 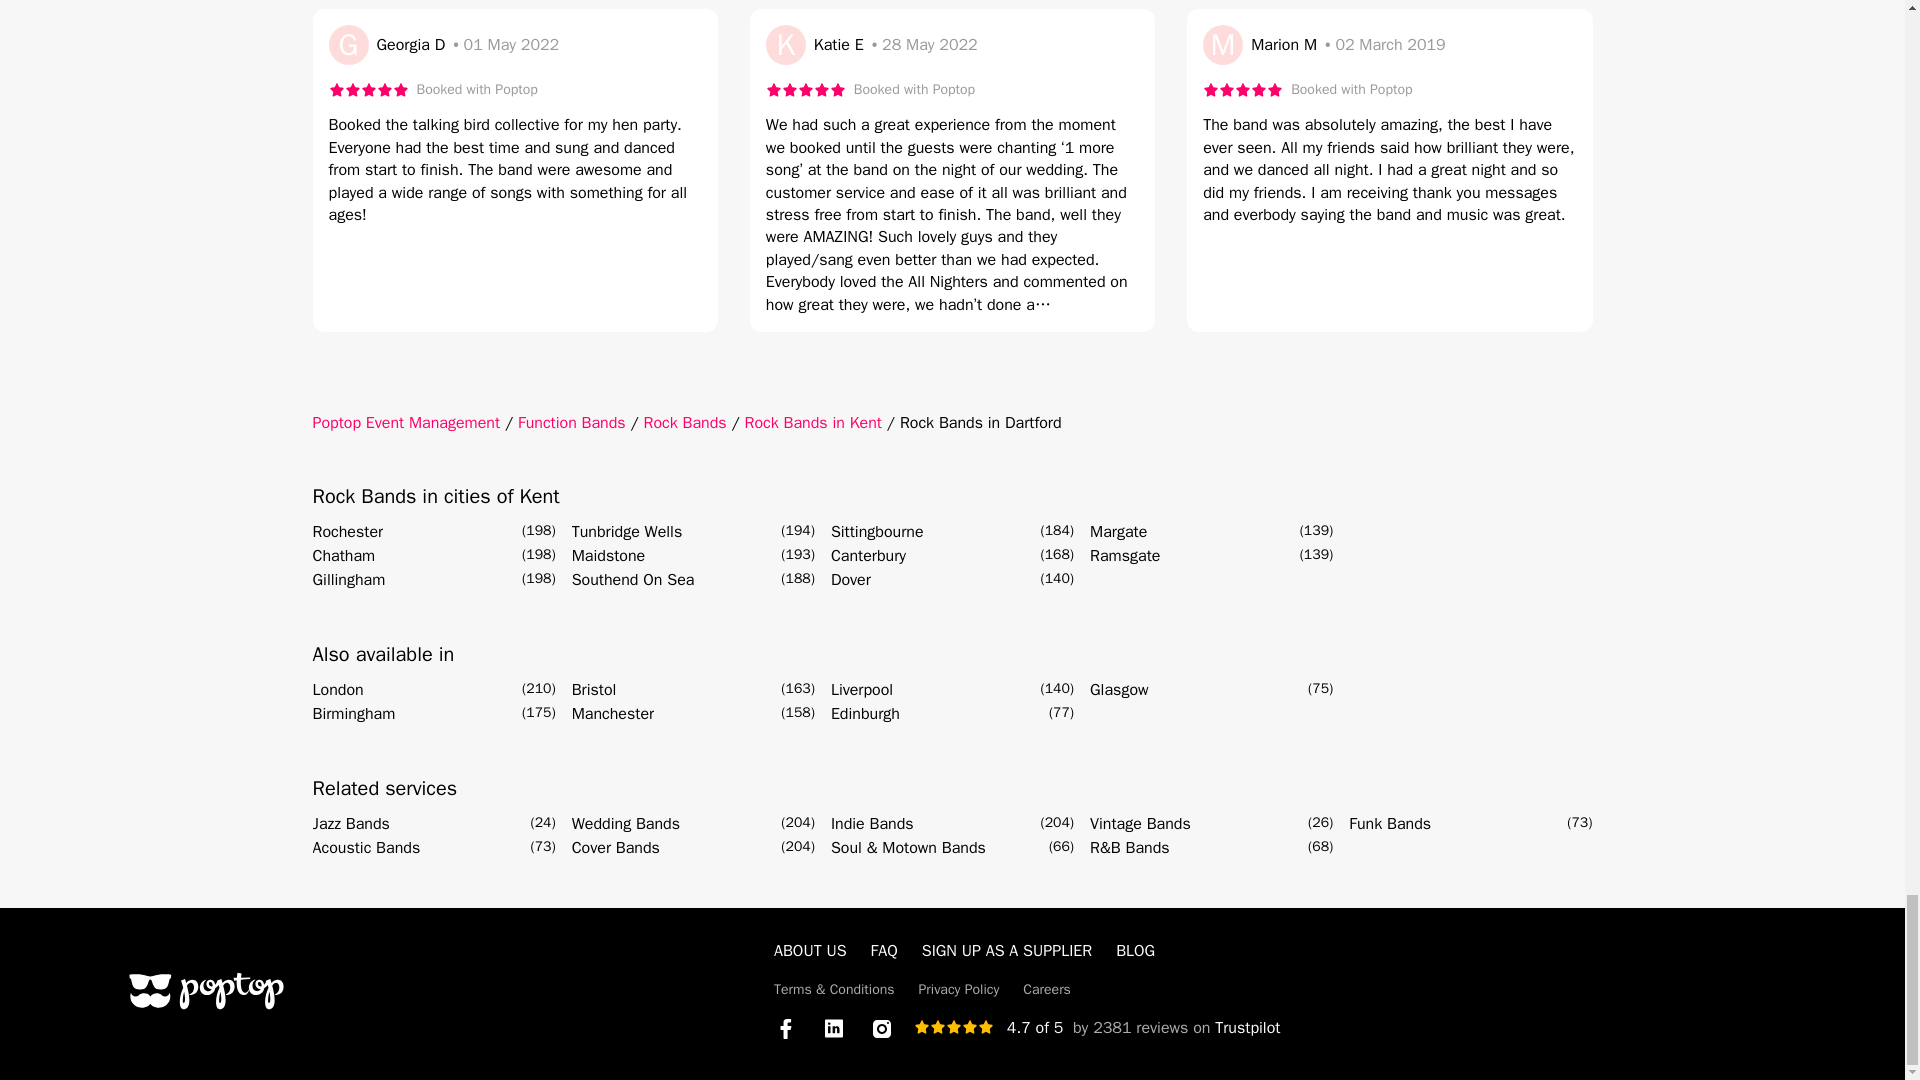 I want to click on Dover, so click(x=851, y=580).